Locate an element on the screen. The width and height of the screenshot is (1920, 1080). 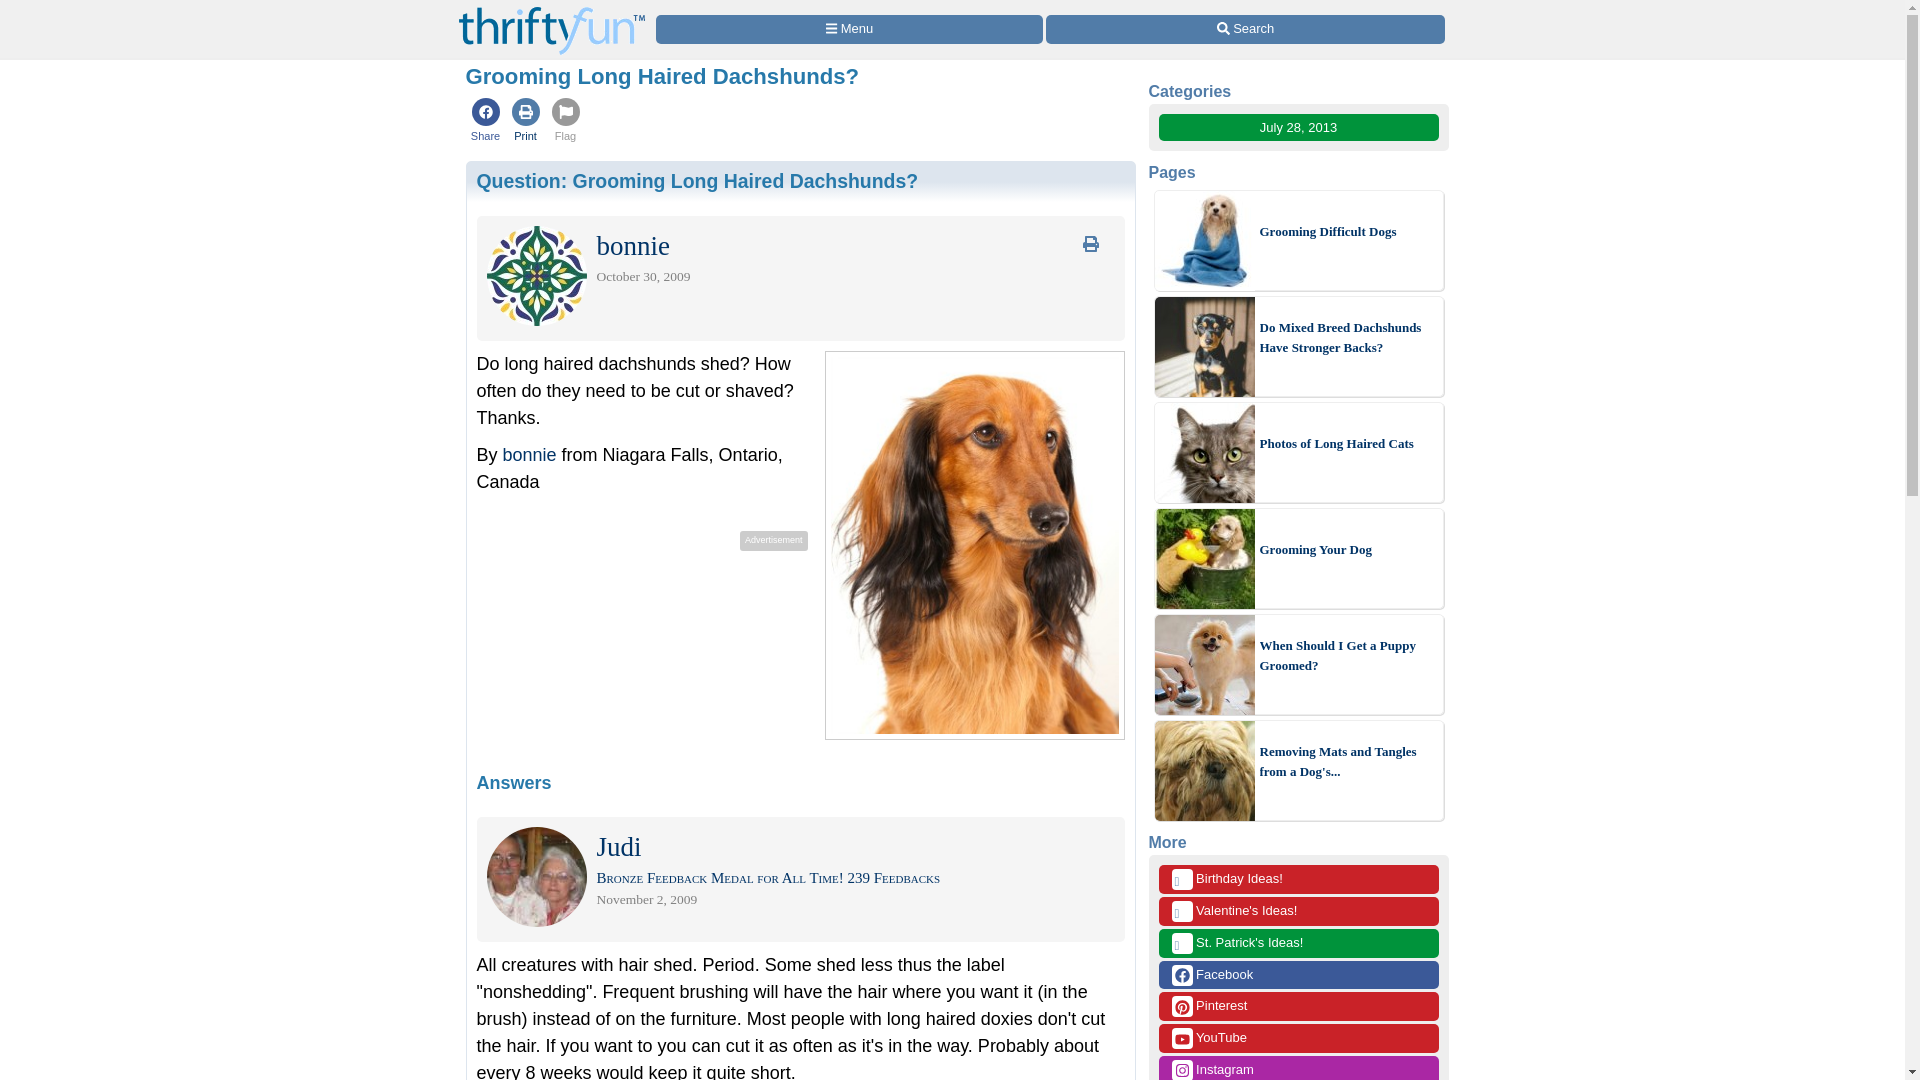
bonnie is located at coordinates (530, 454).